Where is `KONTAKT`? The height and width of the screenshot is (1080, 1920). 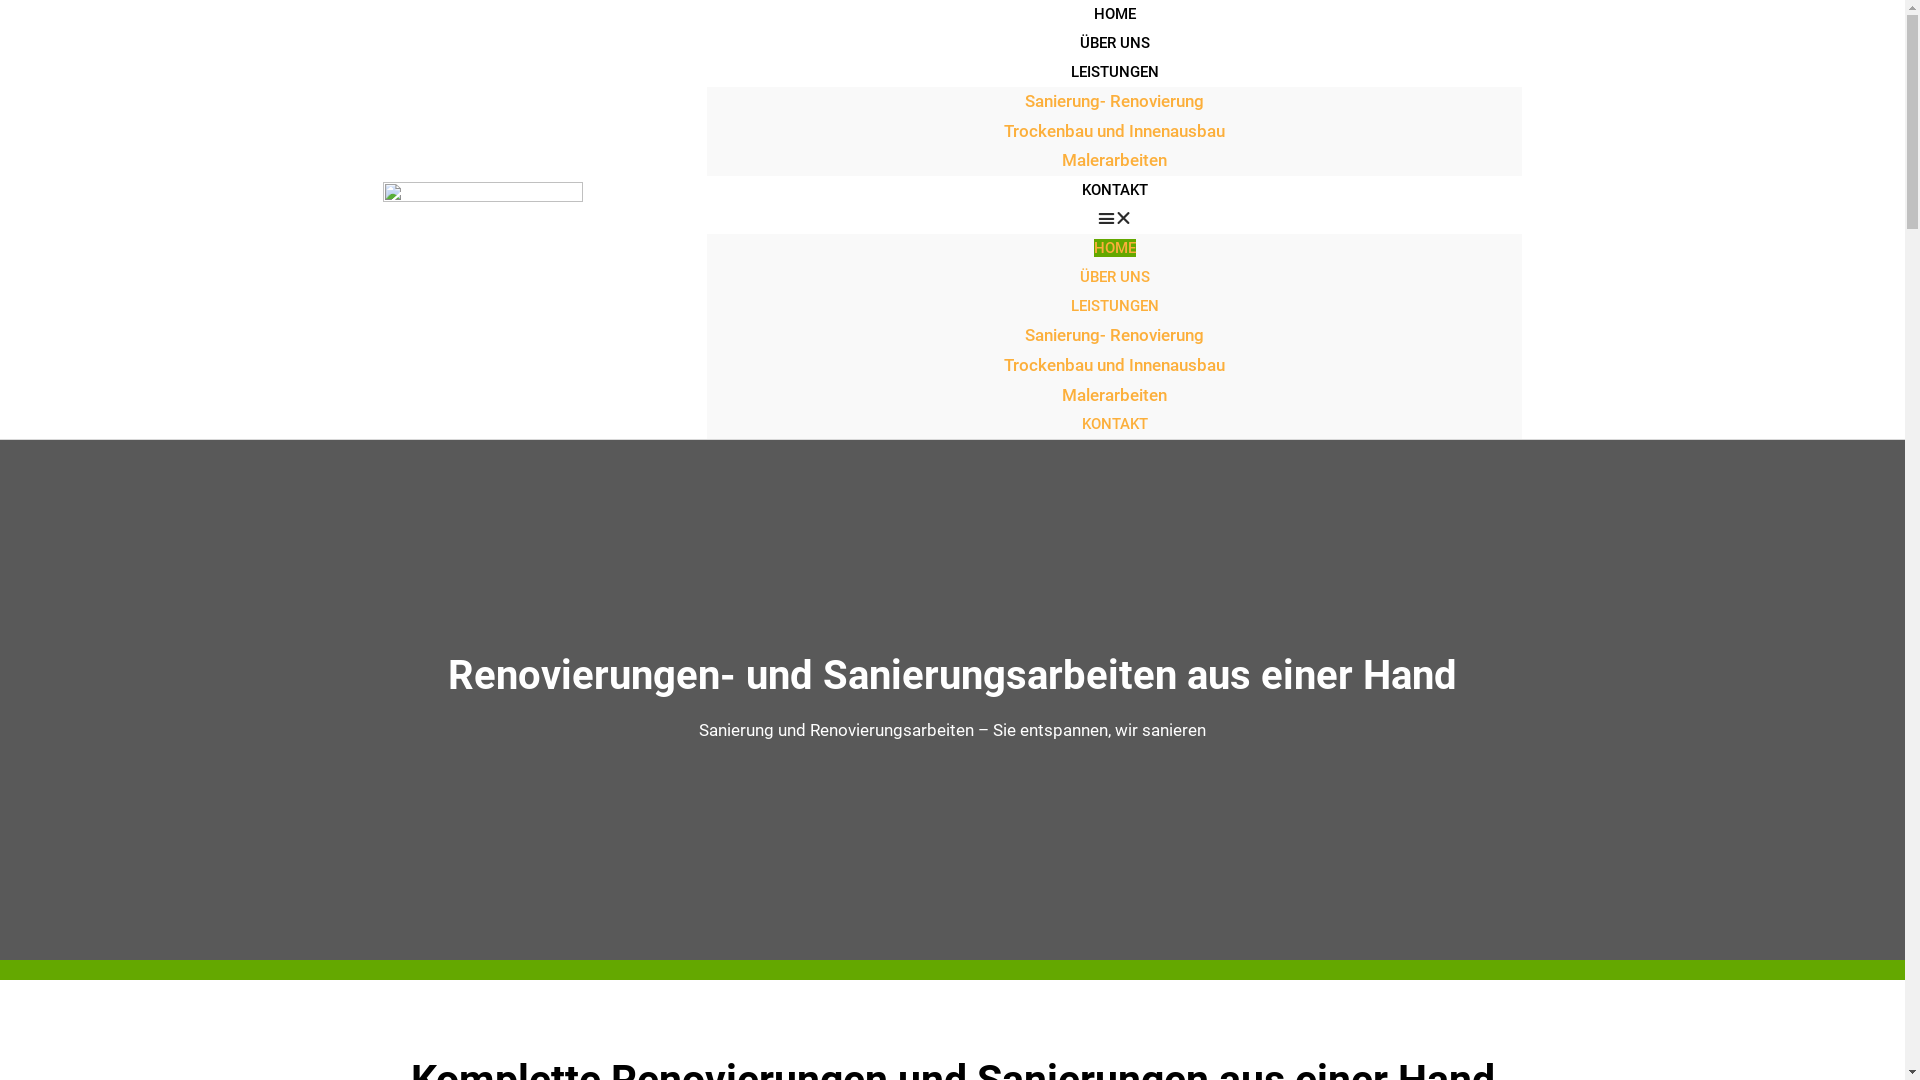
KONTAKT is located at coordinates (1115, 424).